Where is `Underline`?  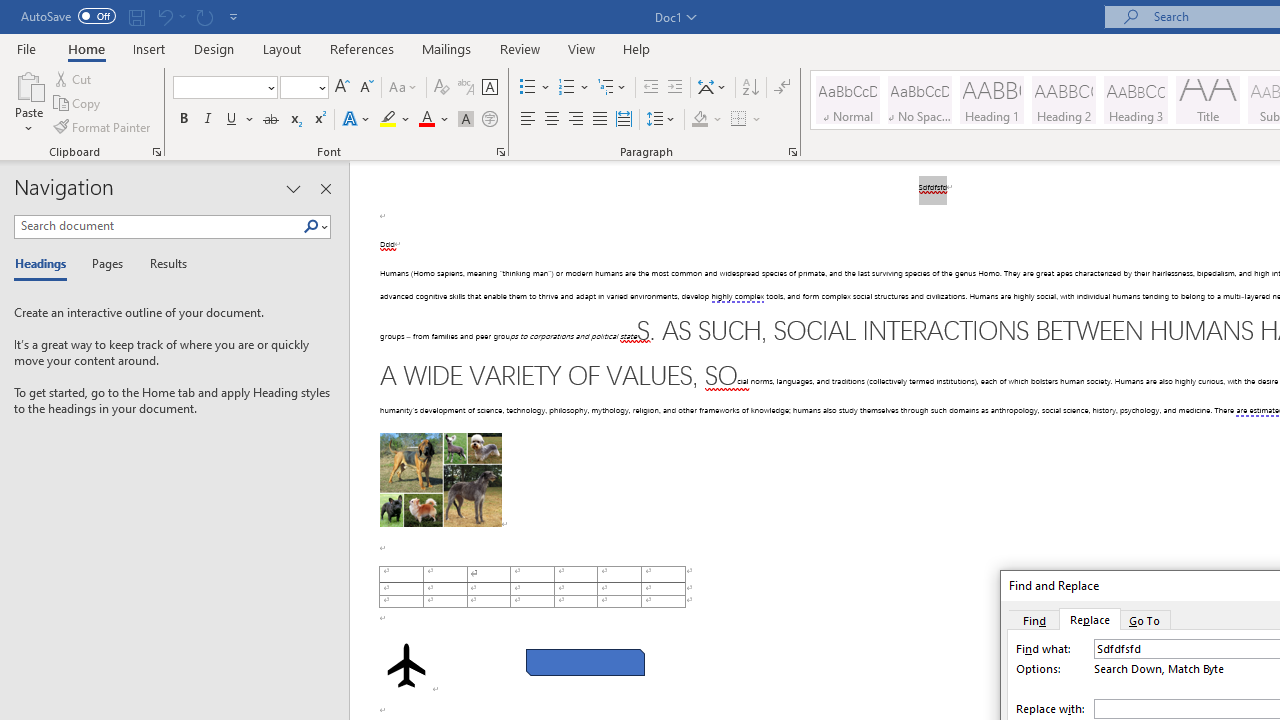 Underline is located at coordinates (232, 120).